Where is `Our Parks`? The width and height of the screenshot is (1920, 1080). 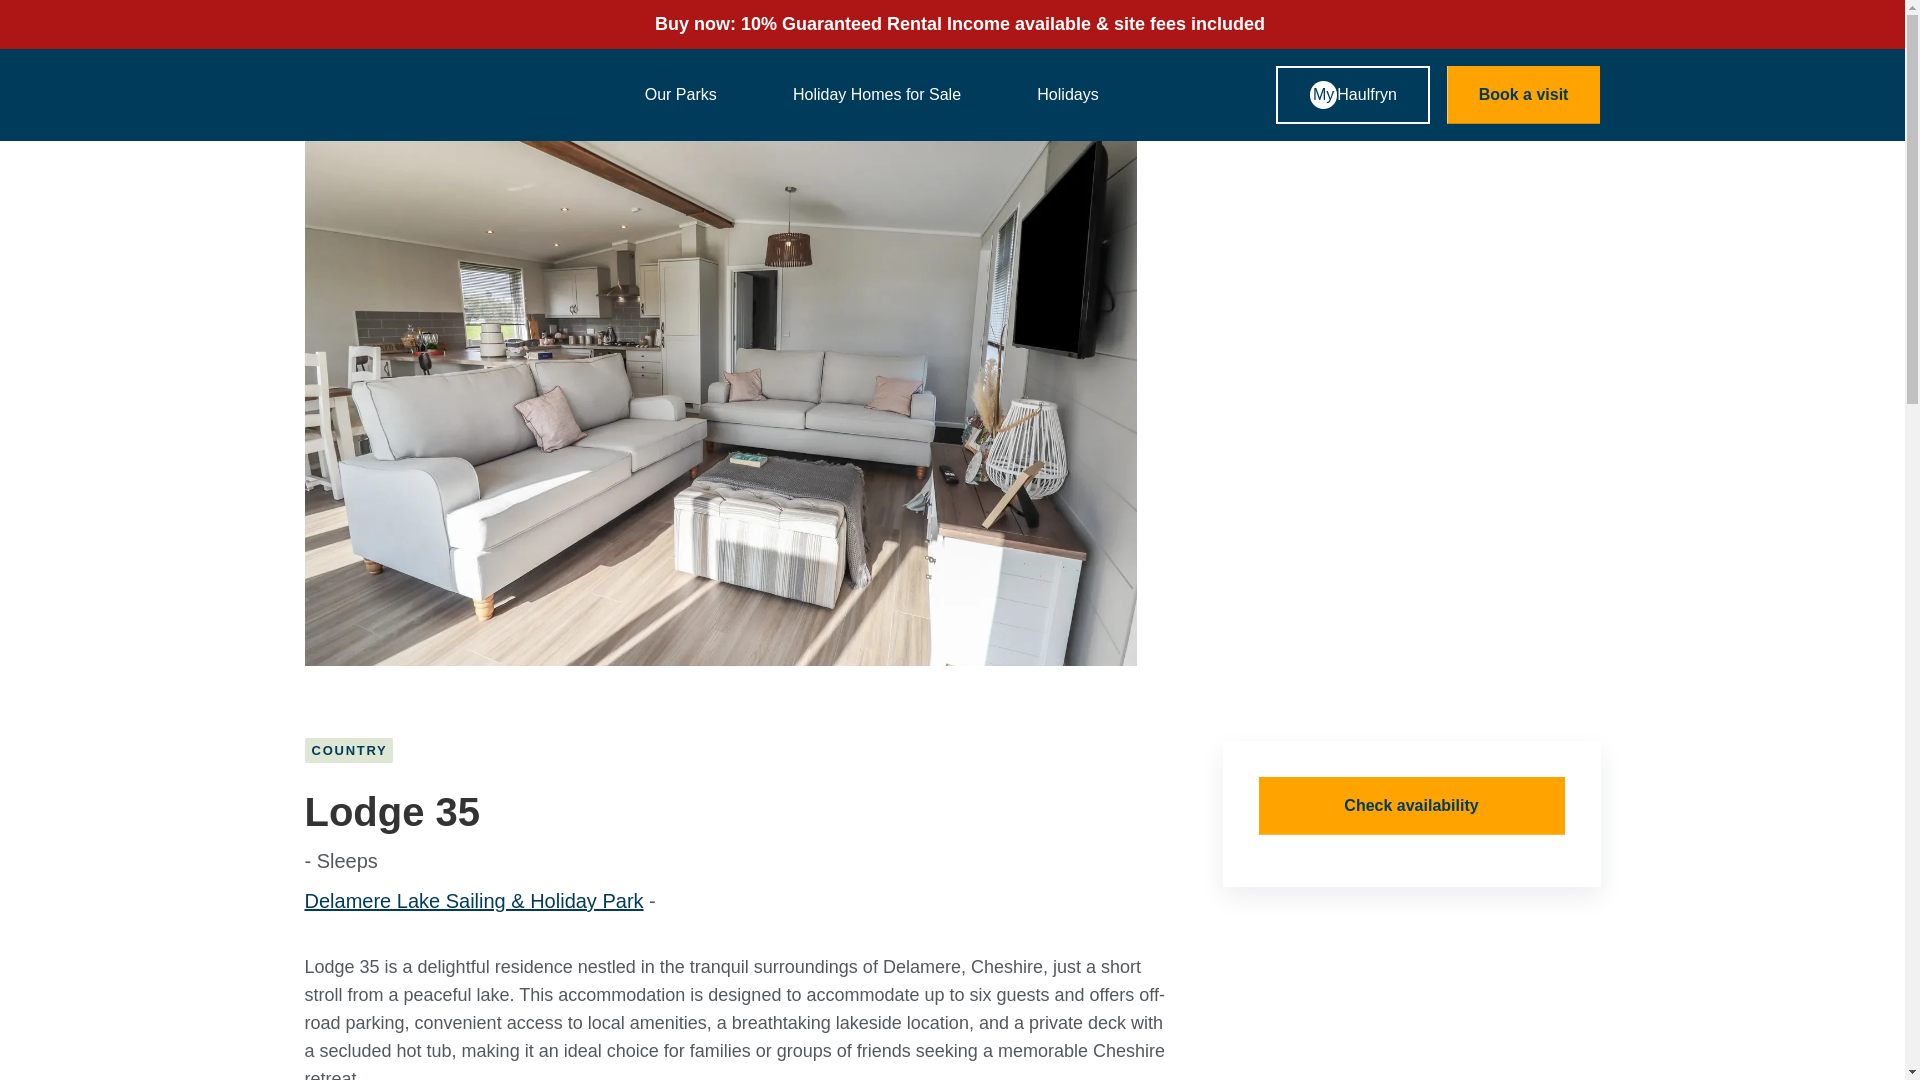 Our Parks is located at coordinates (696, 96).